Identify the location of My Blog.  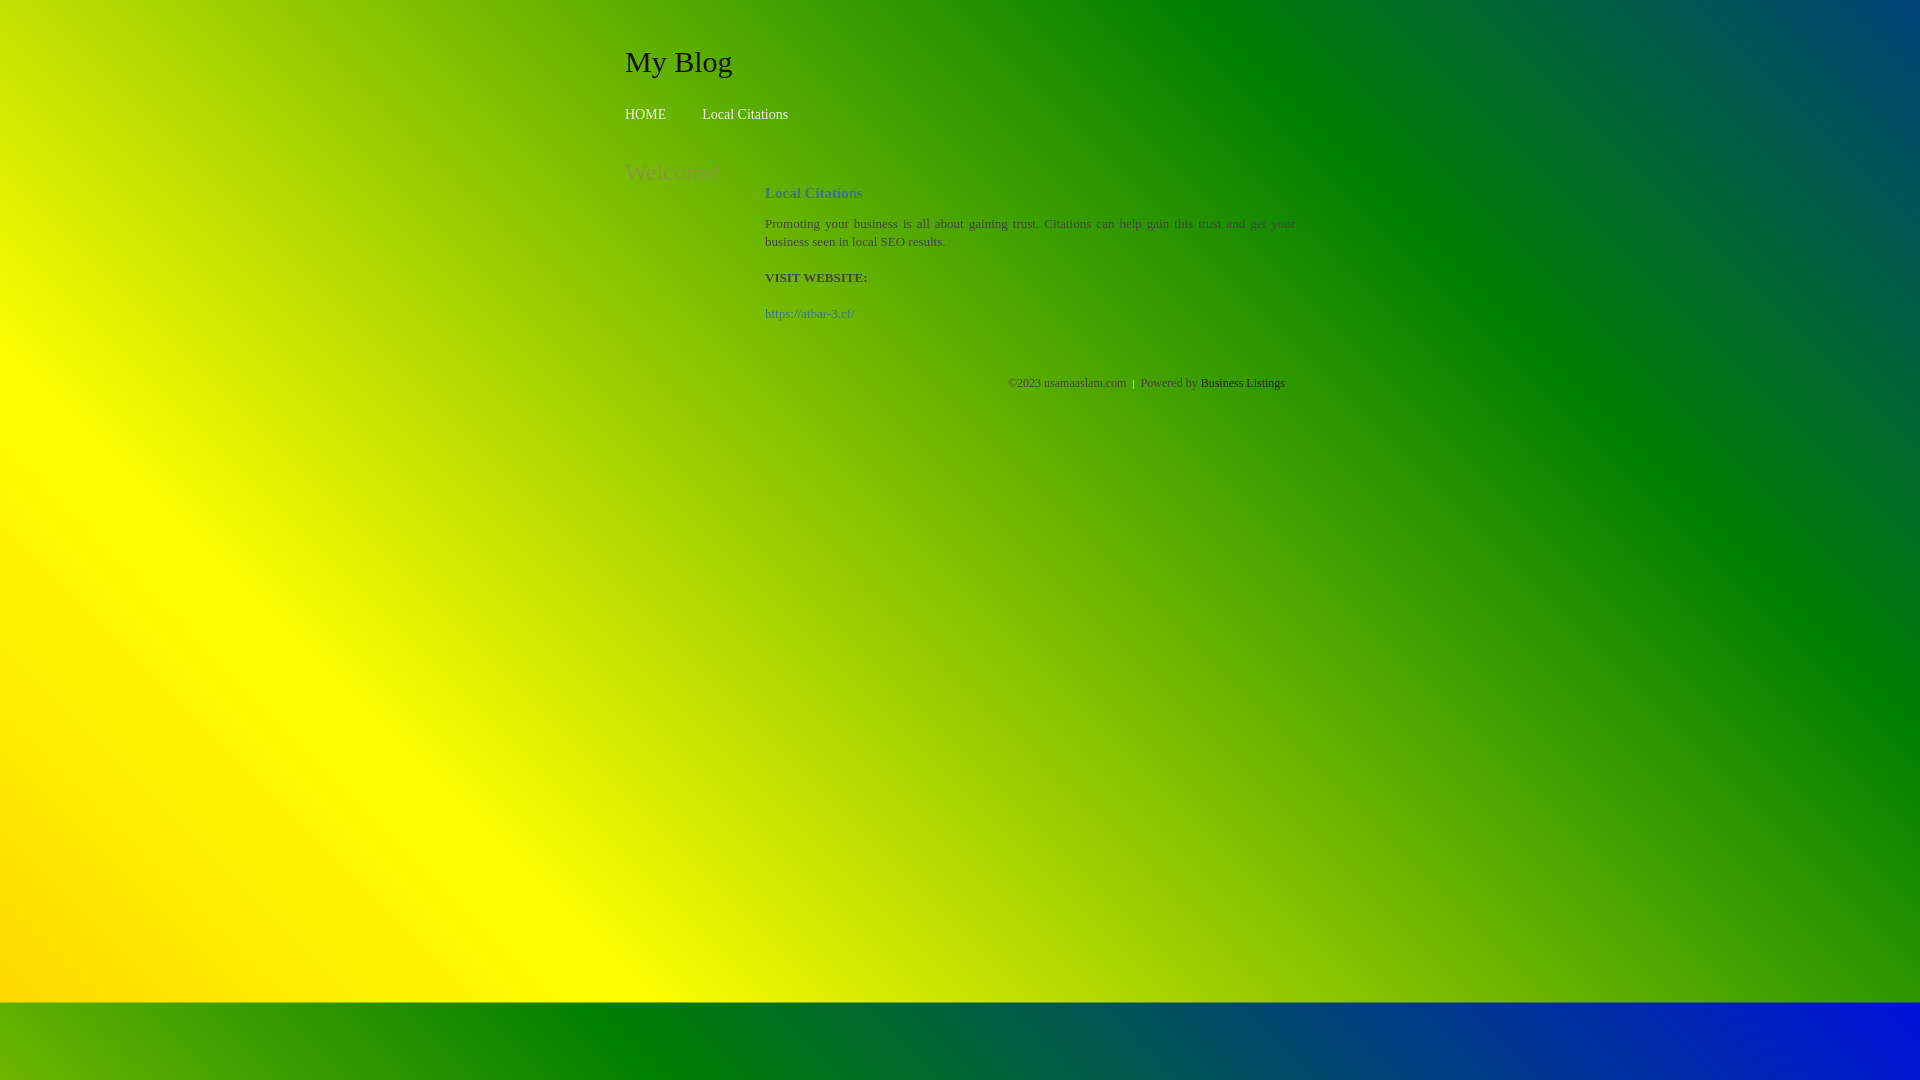
(679, 61).